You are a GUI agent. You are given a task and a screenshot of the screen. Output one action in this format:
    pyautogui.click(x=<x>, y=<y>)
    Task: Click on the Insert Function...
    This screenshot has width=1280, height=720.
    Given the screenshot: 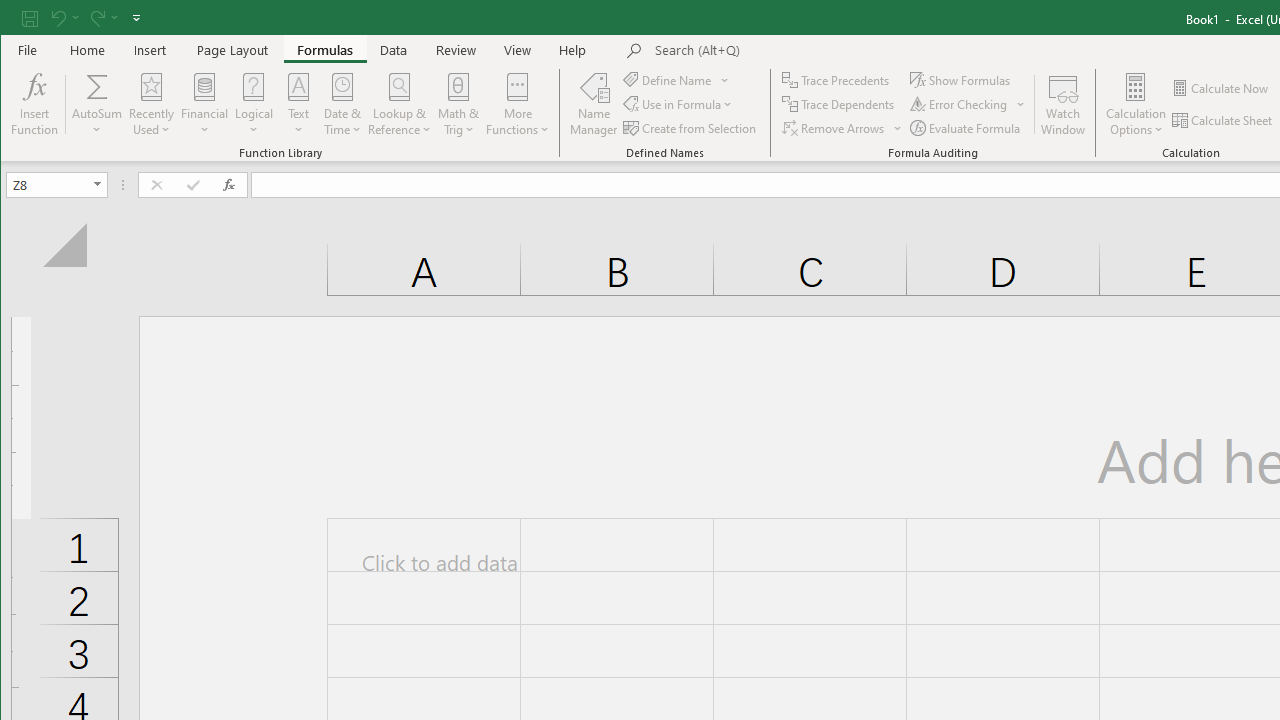 What is the action you would take?
    pyautogui.click(x=34, y=104)
    